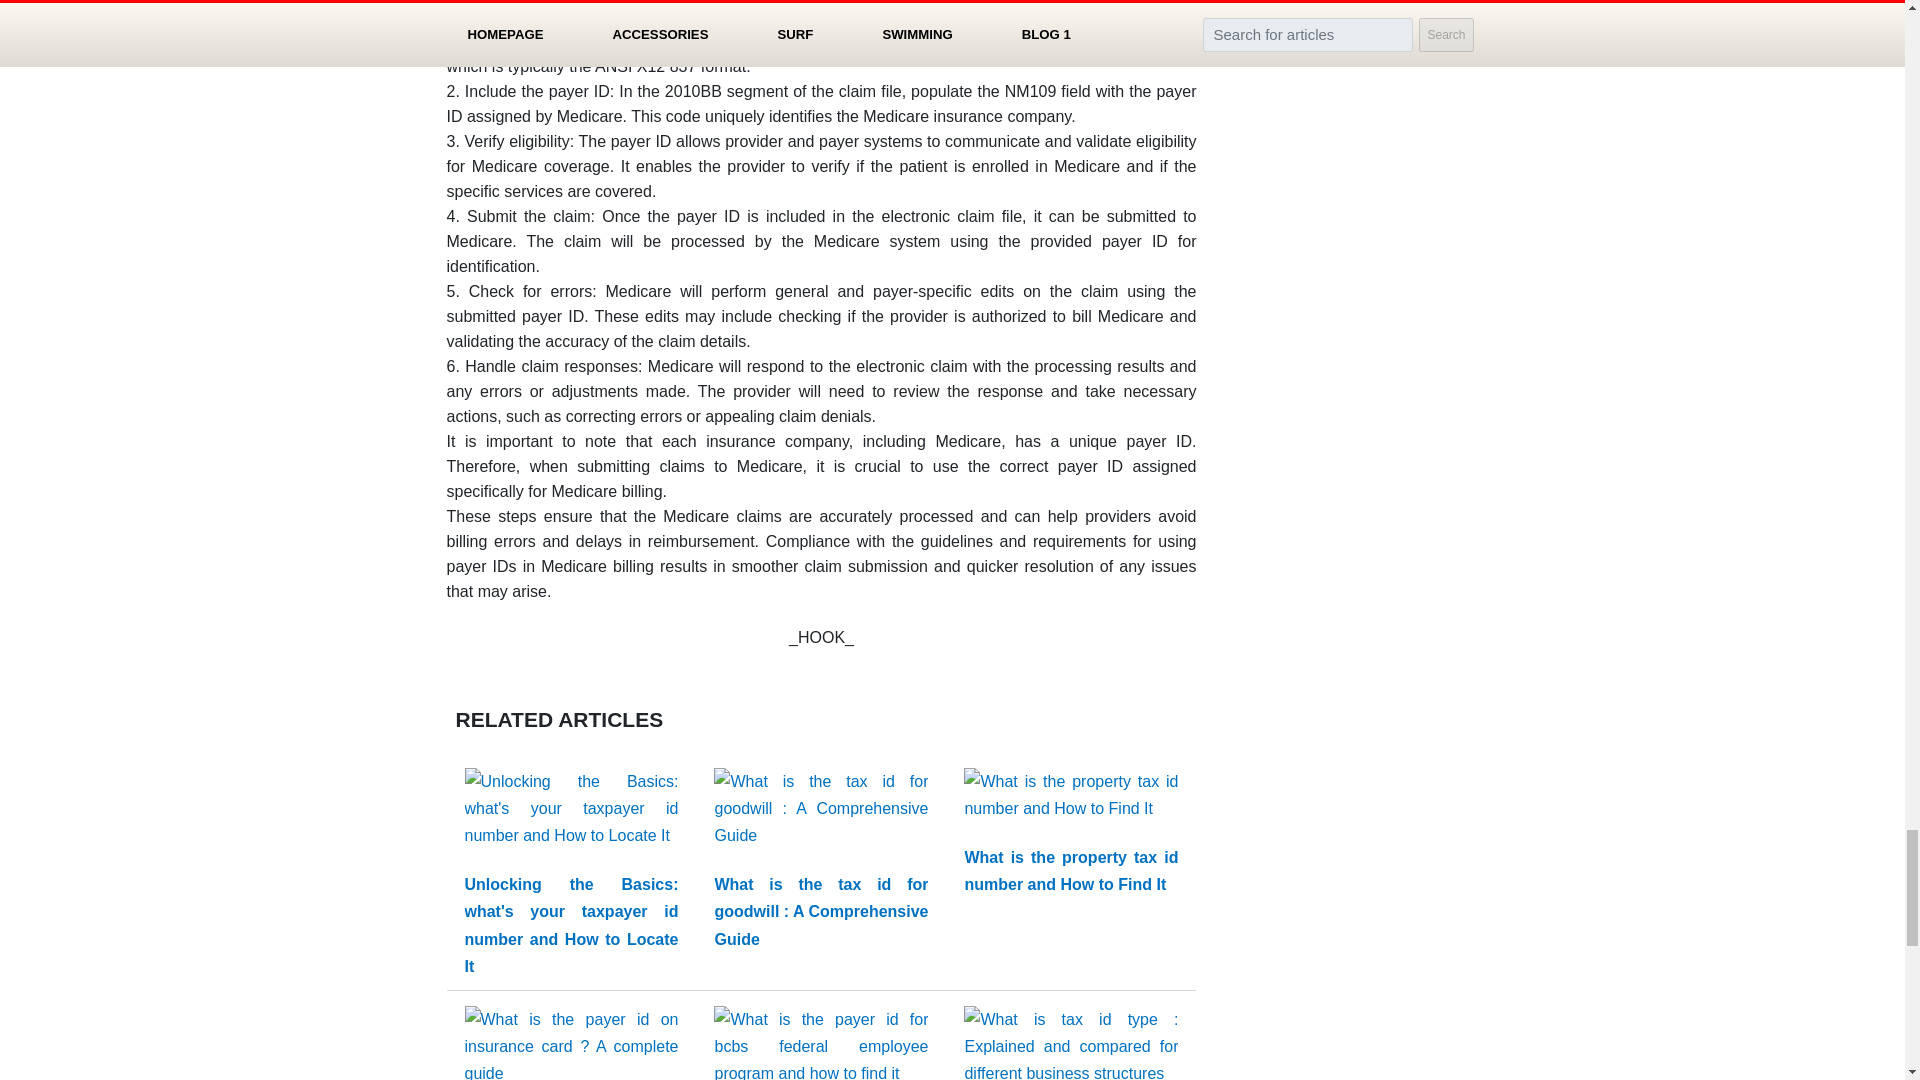 Image resolution: width=1920 pixels, height=1080 pixels. I want to click on  What is the property tax id number and How to Find It, so click(1070, 798).